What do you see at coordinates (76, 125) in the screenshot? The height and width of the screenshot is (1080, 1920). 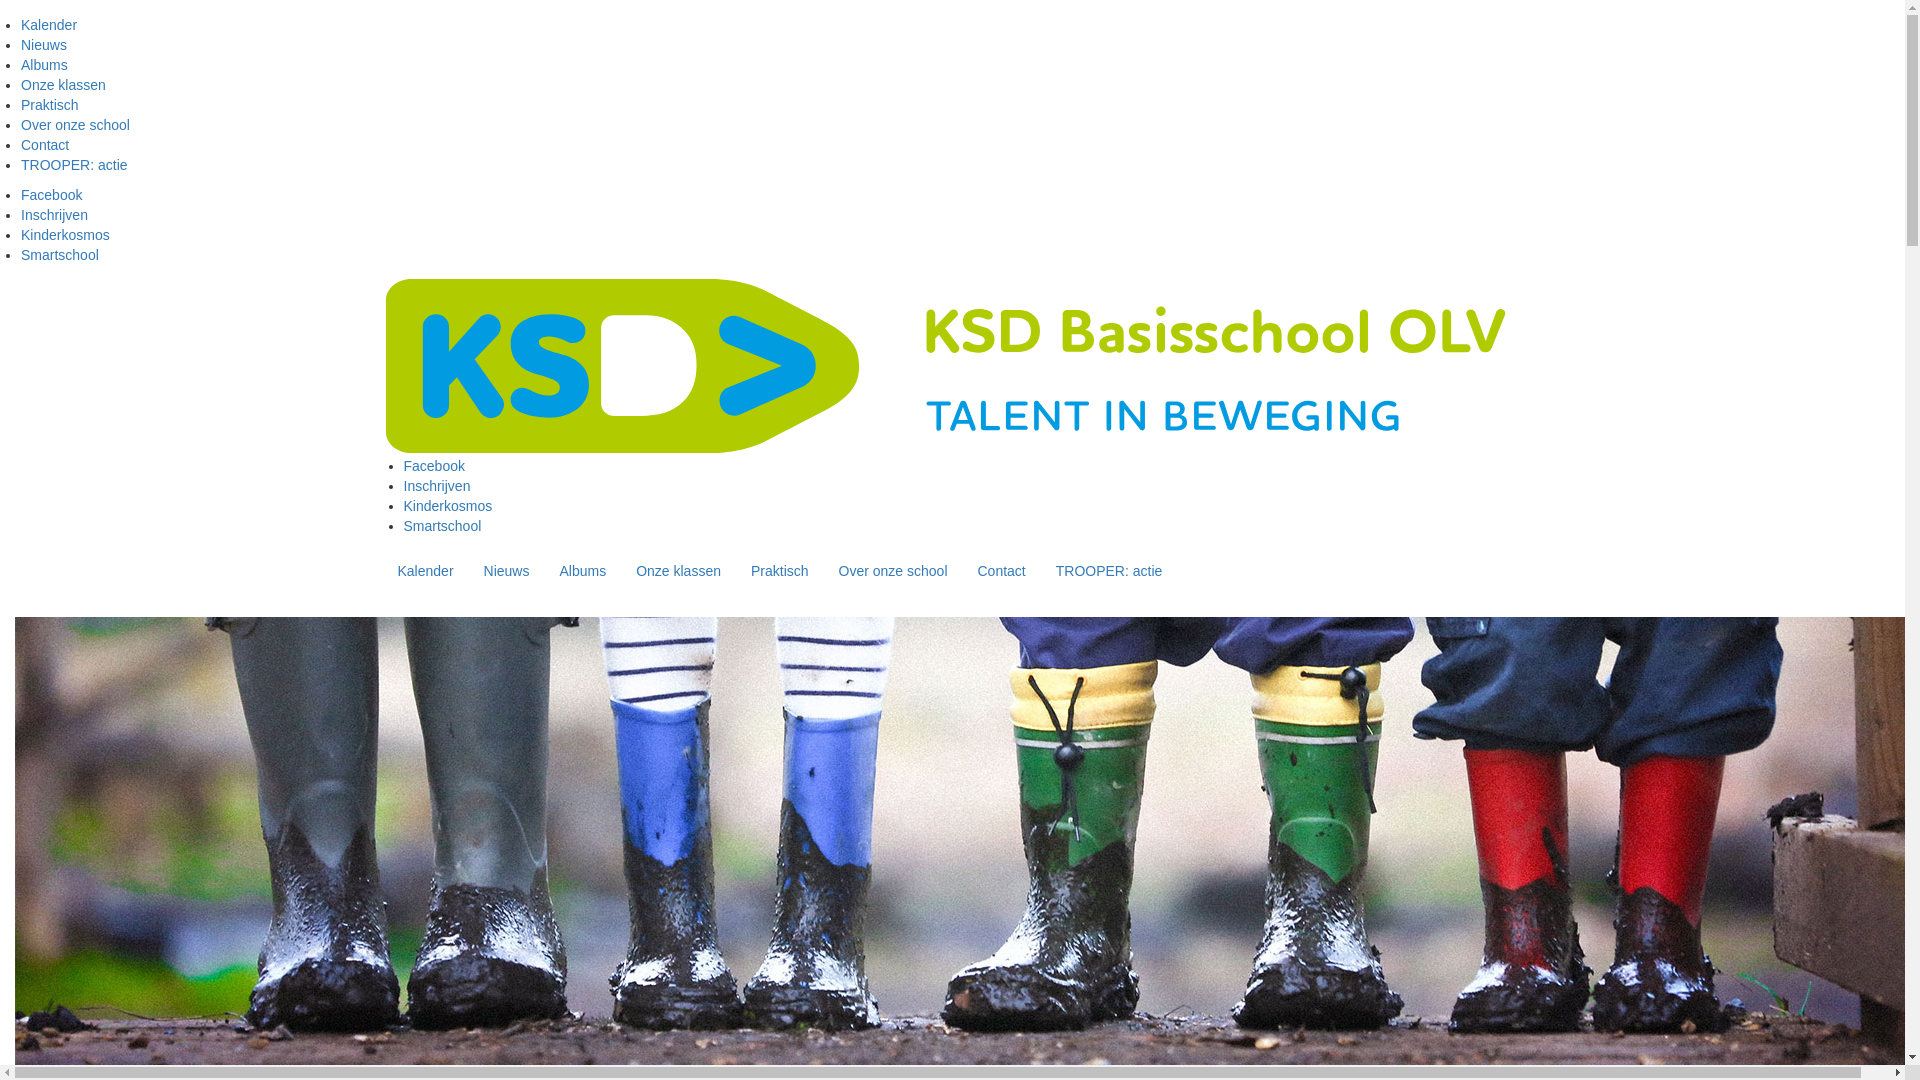 I see `Over onze school` at bounding box center [76, 125].